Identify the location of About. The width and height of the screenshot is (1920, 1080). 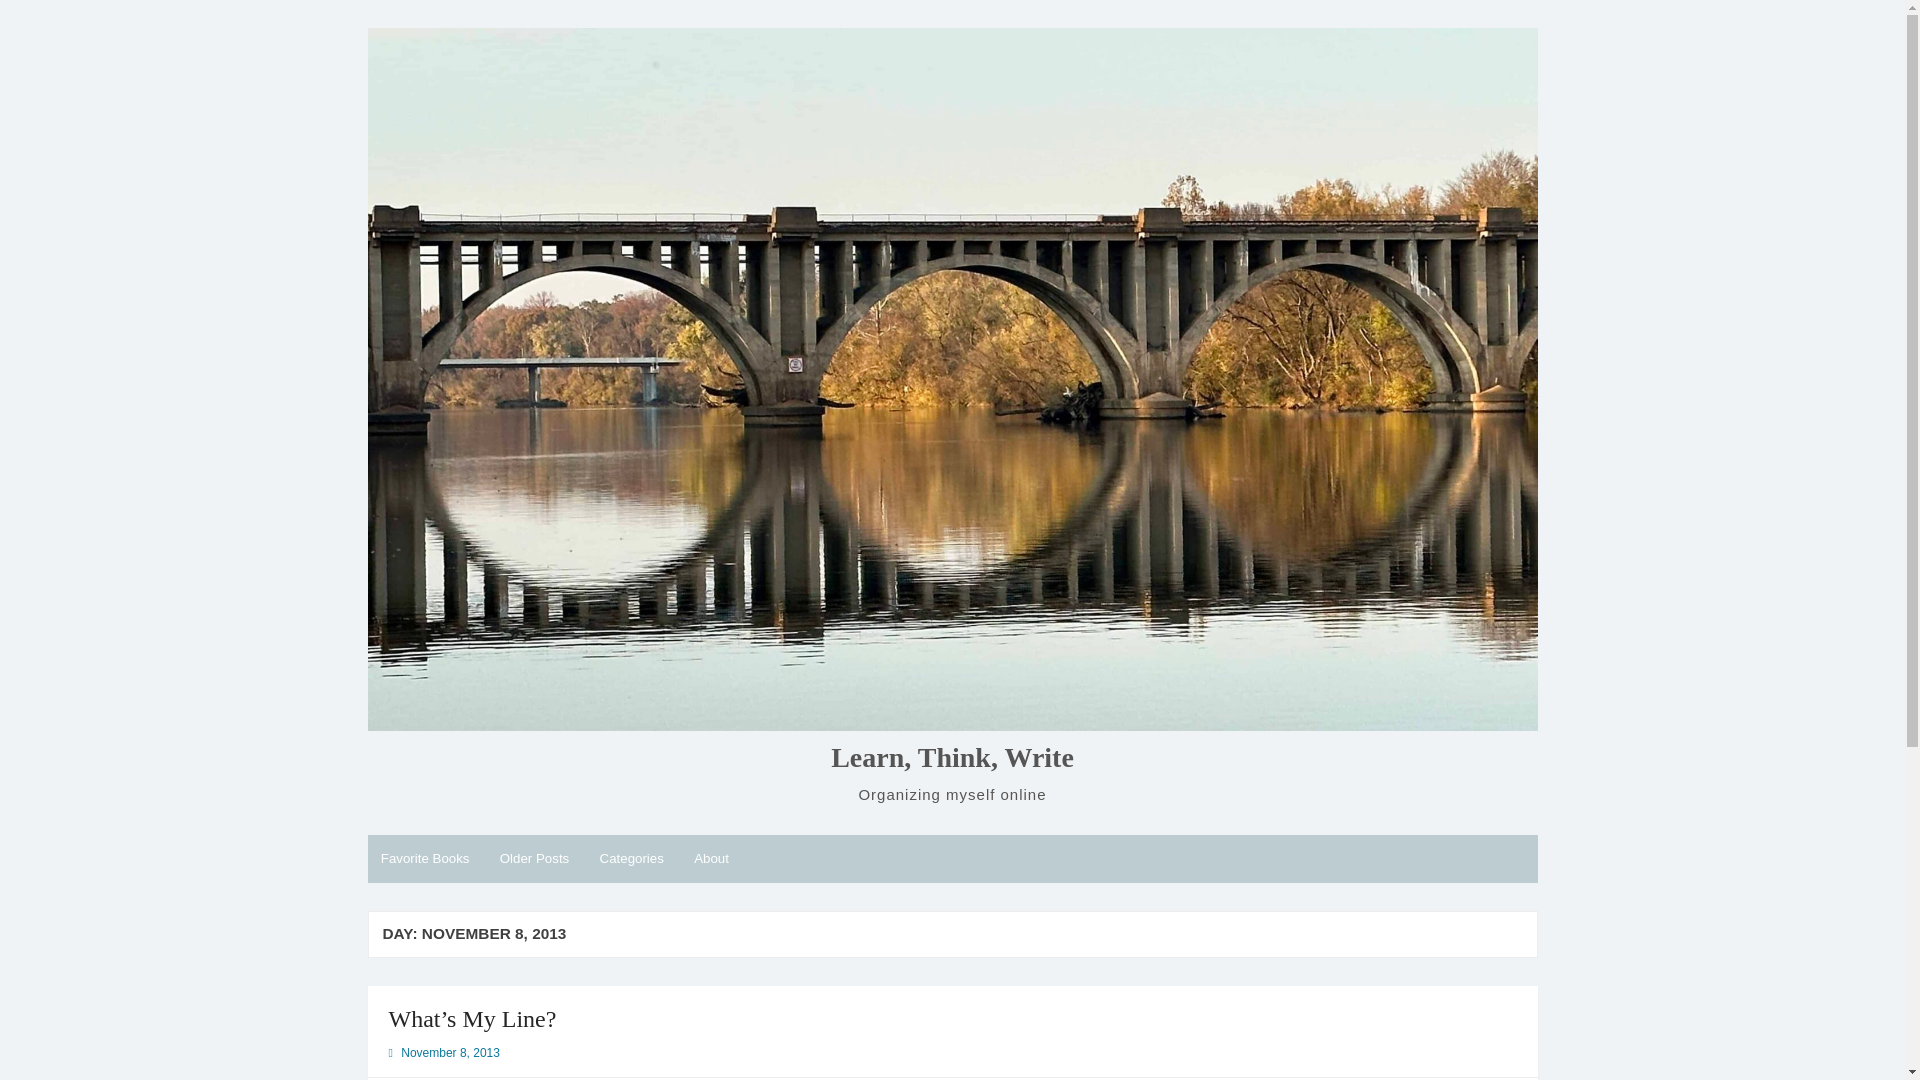
(711, 858).